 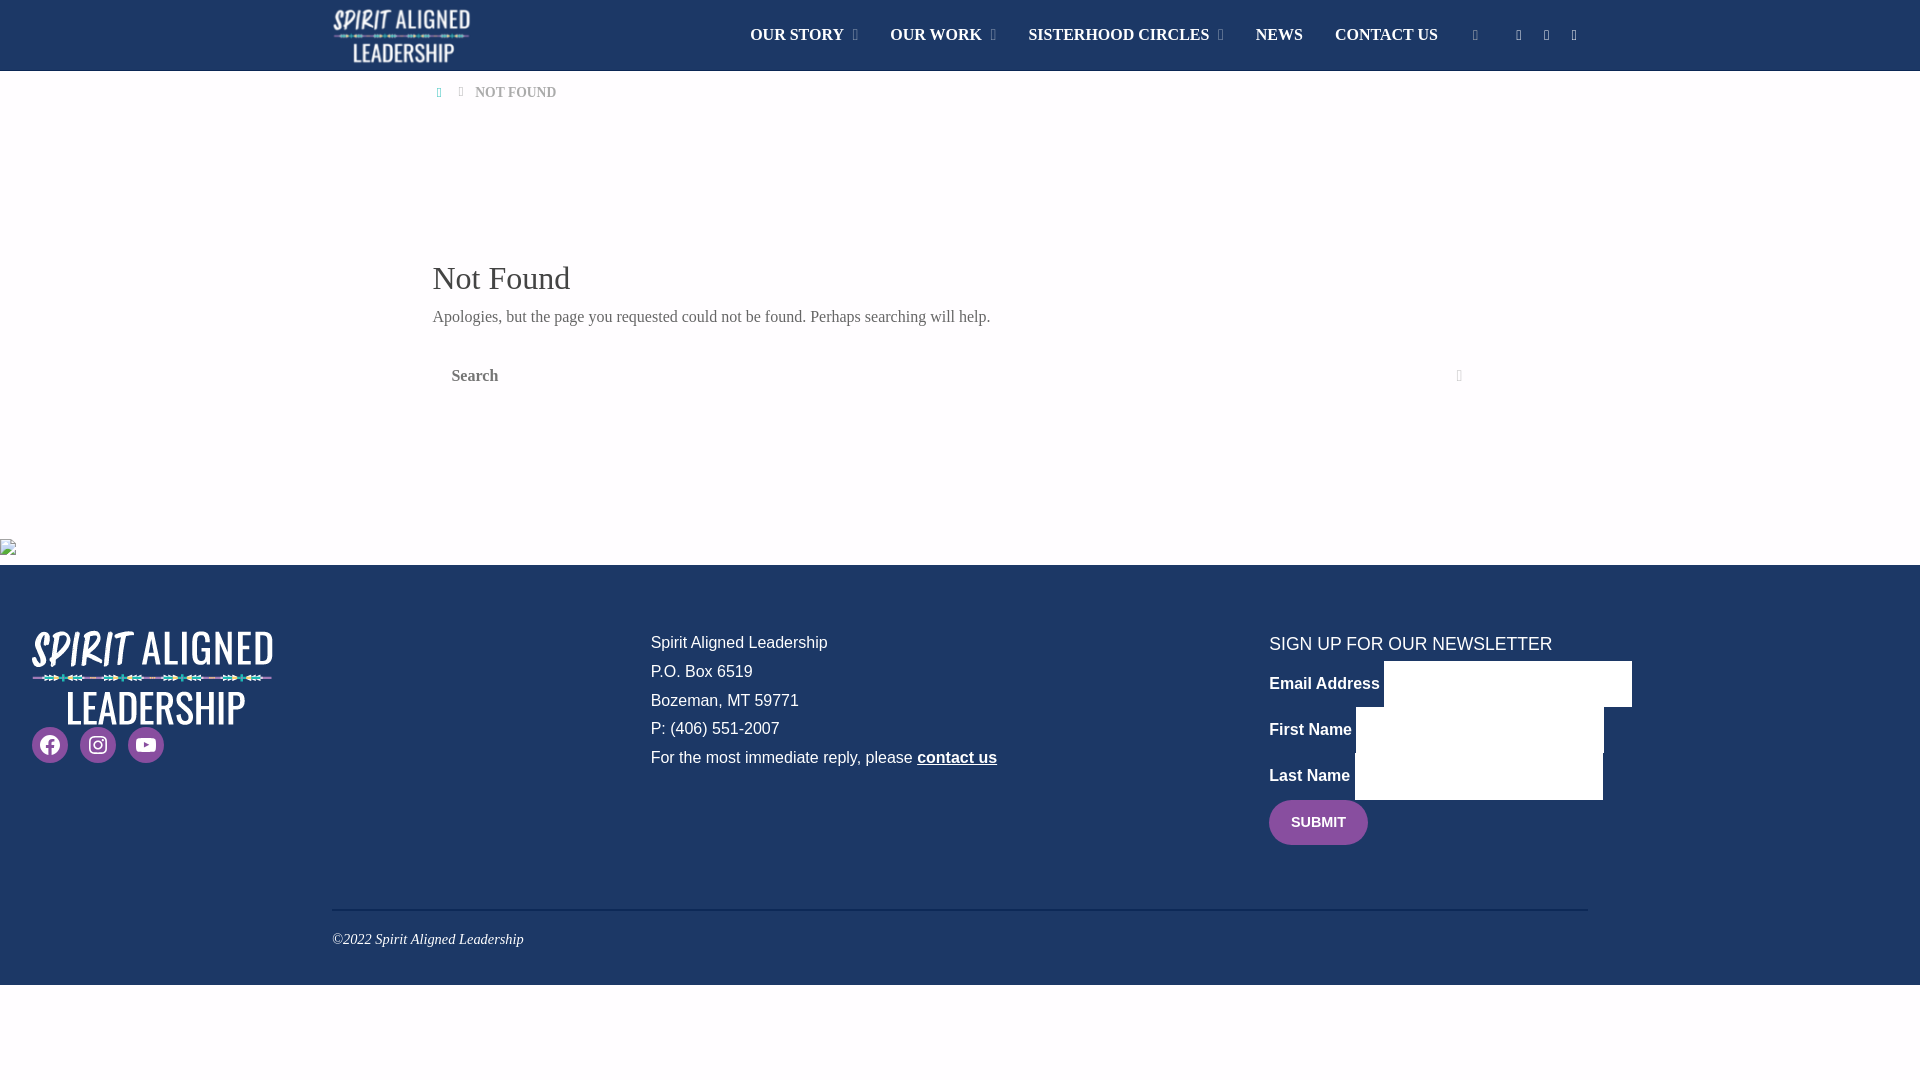 I want to click on Skip to content, so click(x=748, y=84).